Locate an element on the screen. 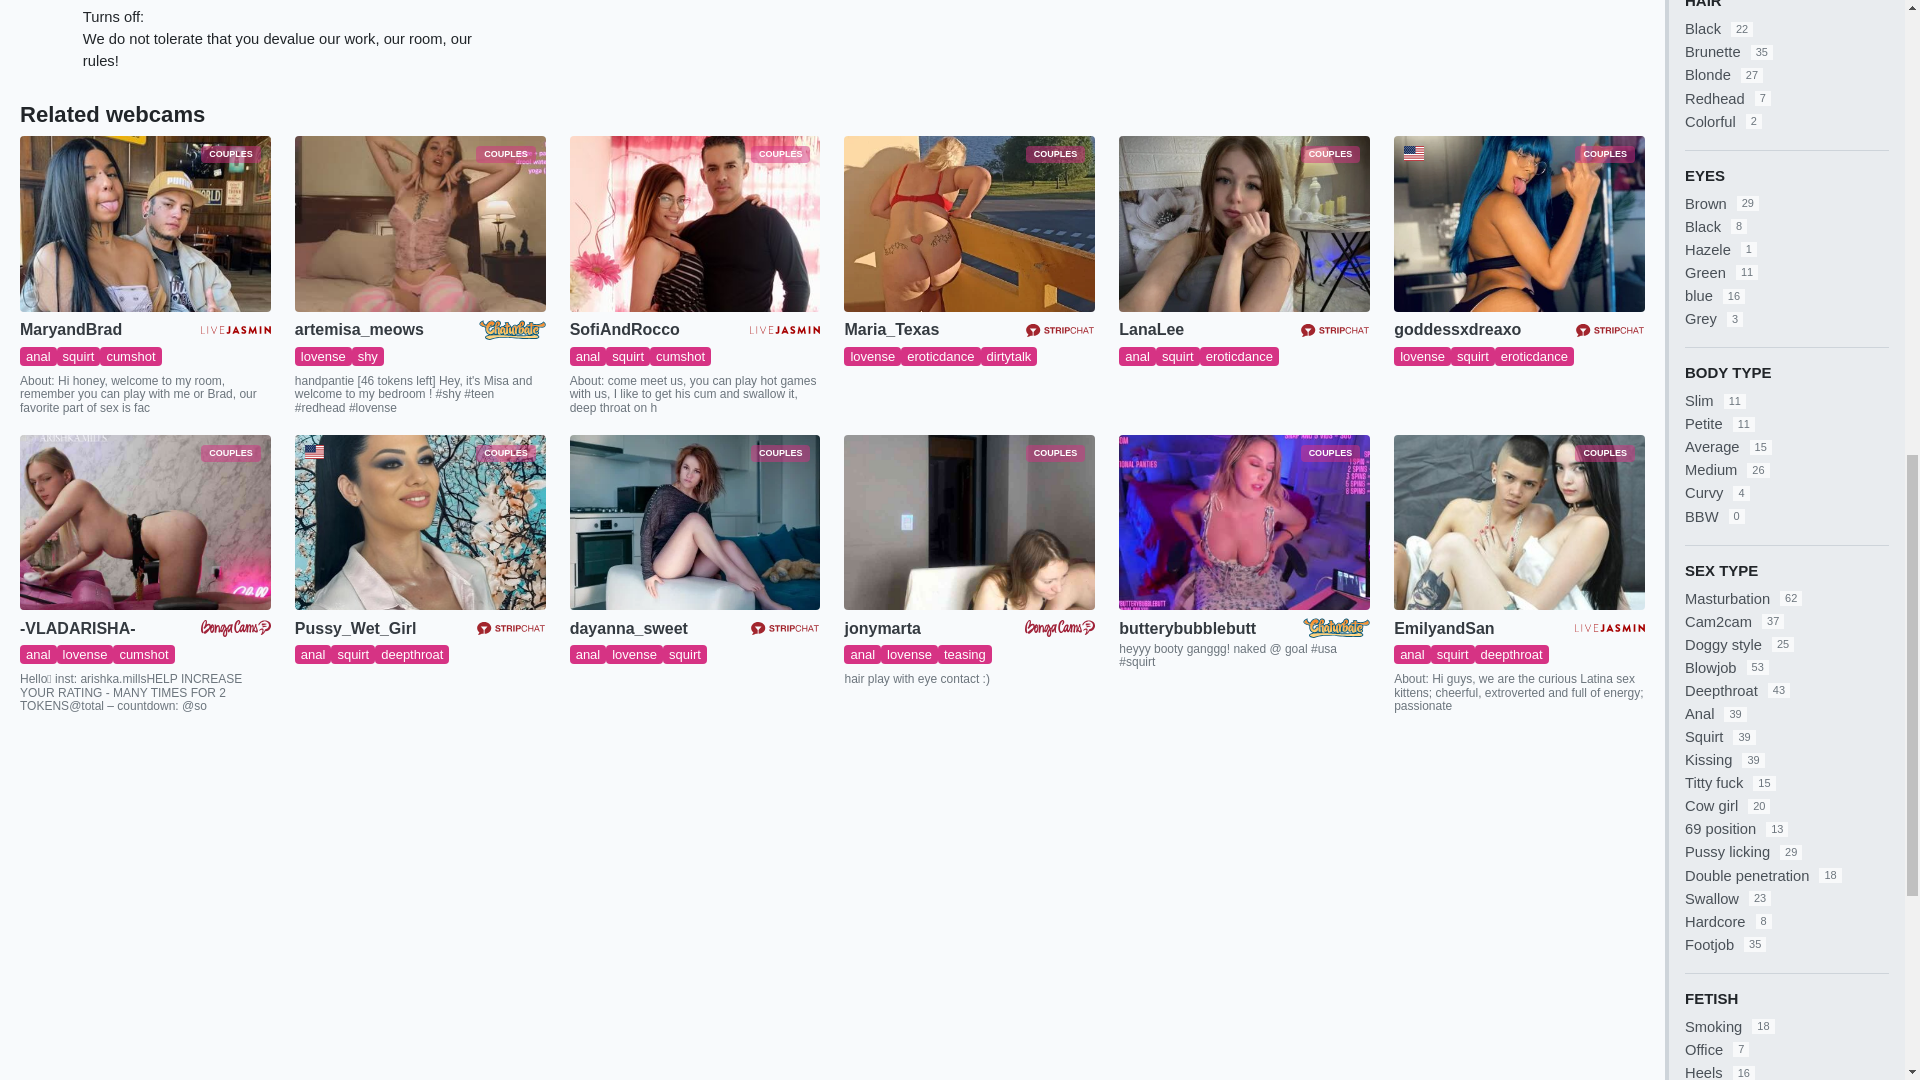  EmilyandSanLive Webcam is located at coordinates (1519, 523).